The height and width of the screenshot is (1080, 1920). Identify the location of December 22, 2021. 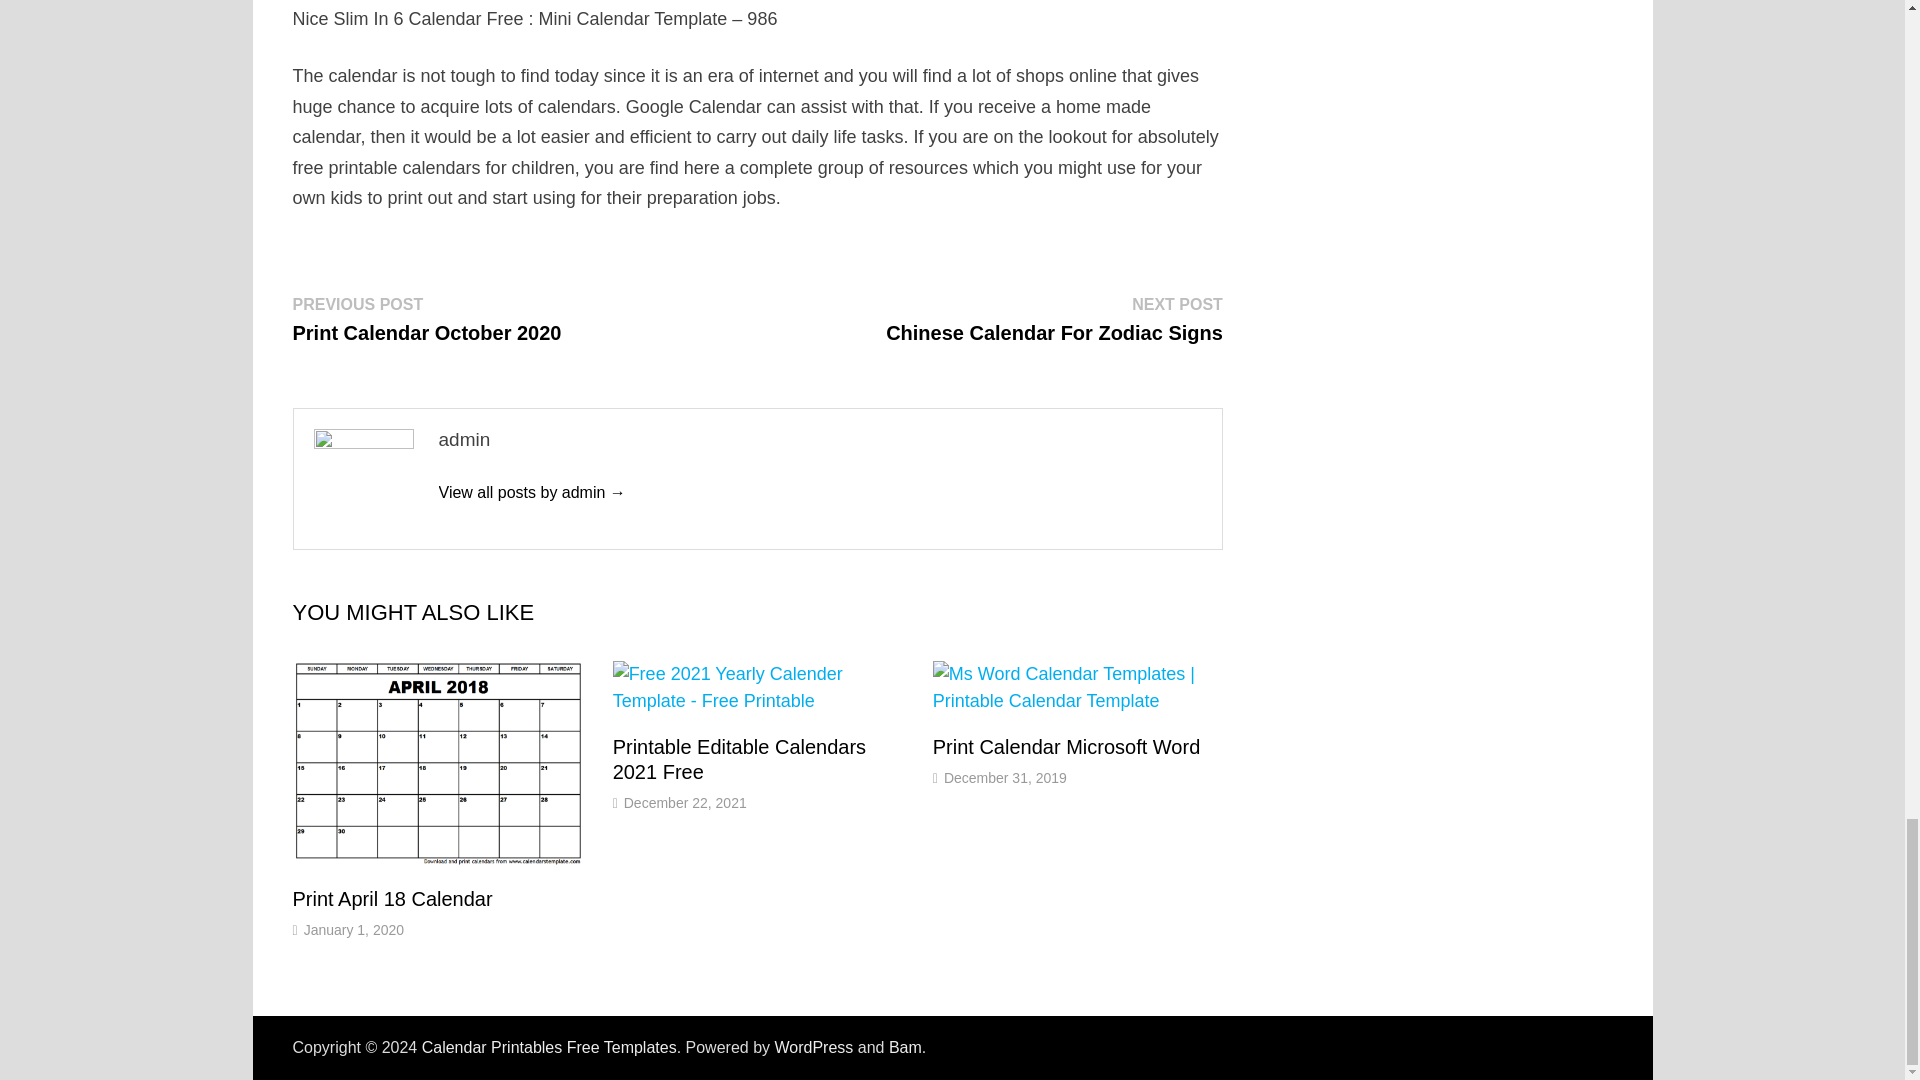
(353, 930).